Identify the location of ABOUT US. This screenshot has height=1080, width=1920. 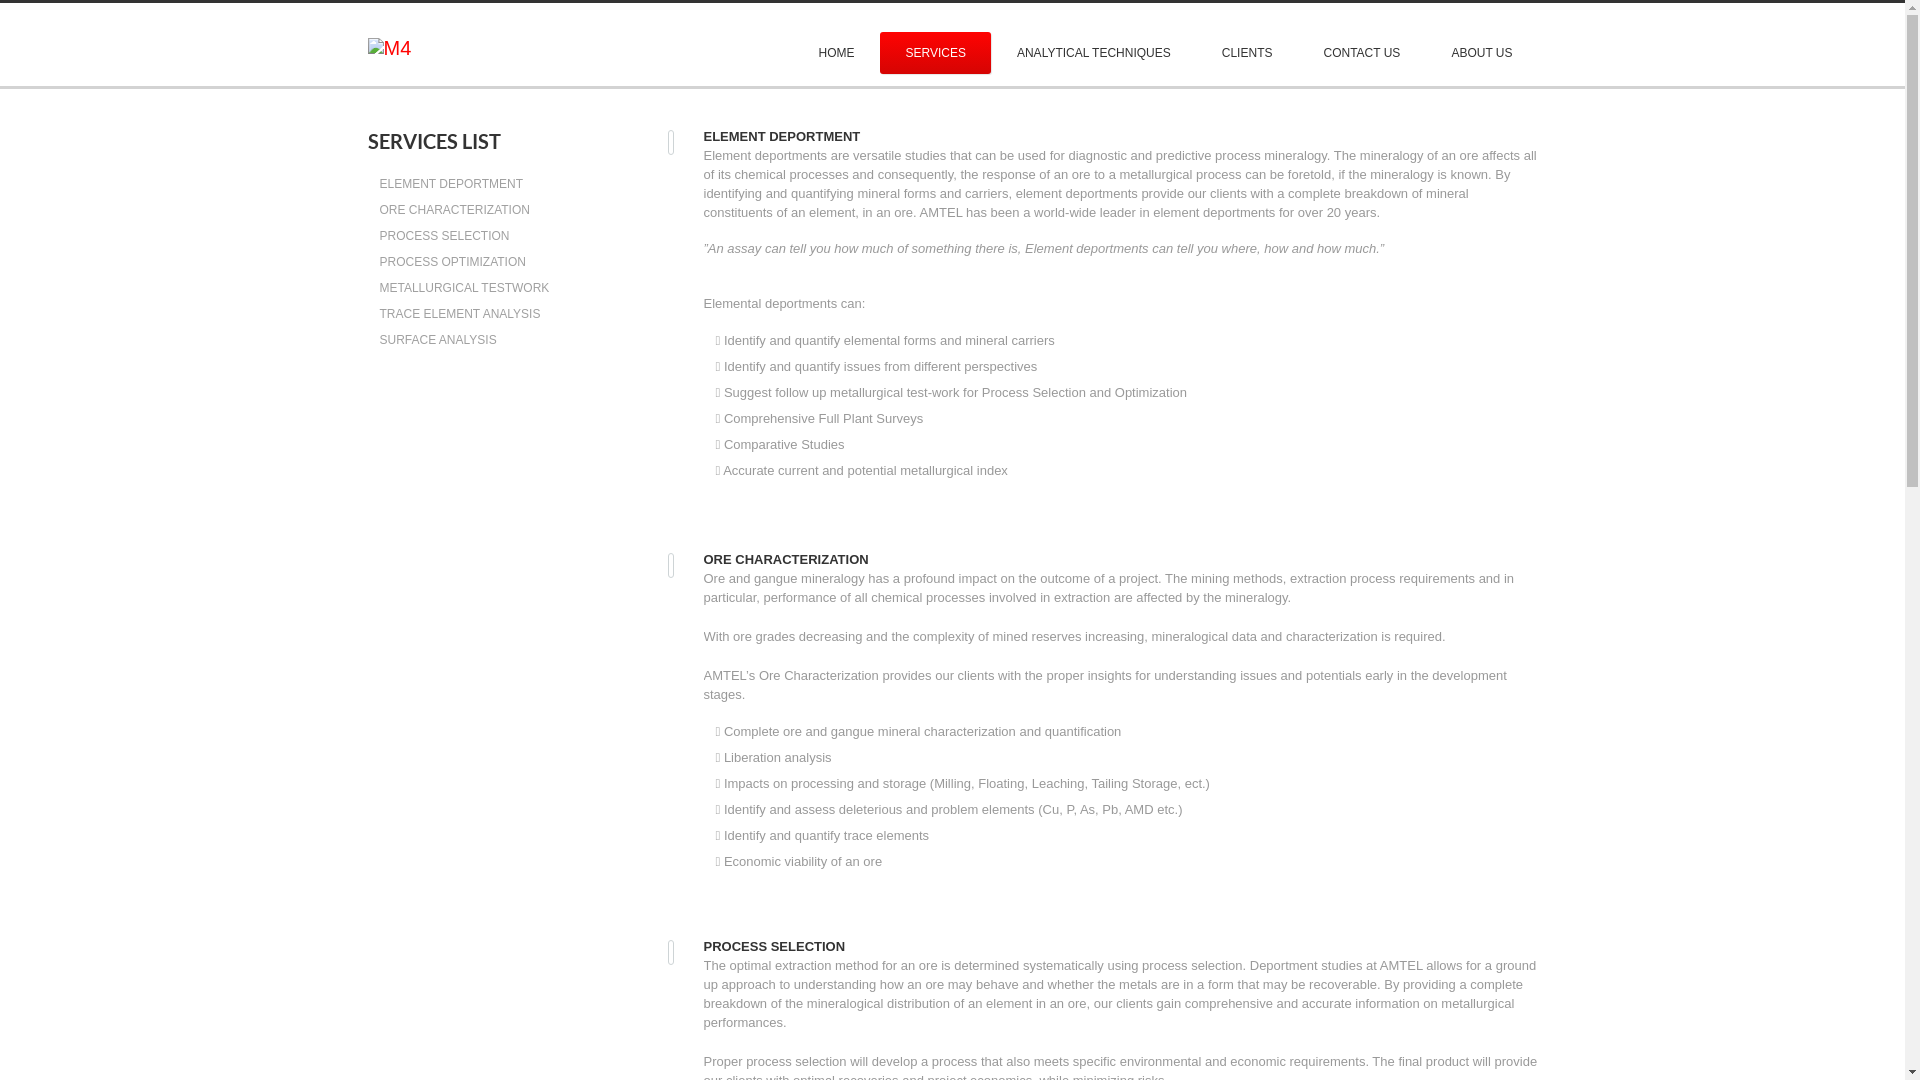
(1482, 53).